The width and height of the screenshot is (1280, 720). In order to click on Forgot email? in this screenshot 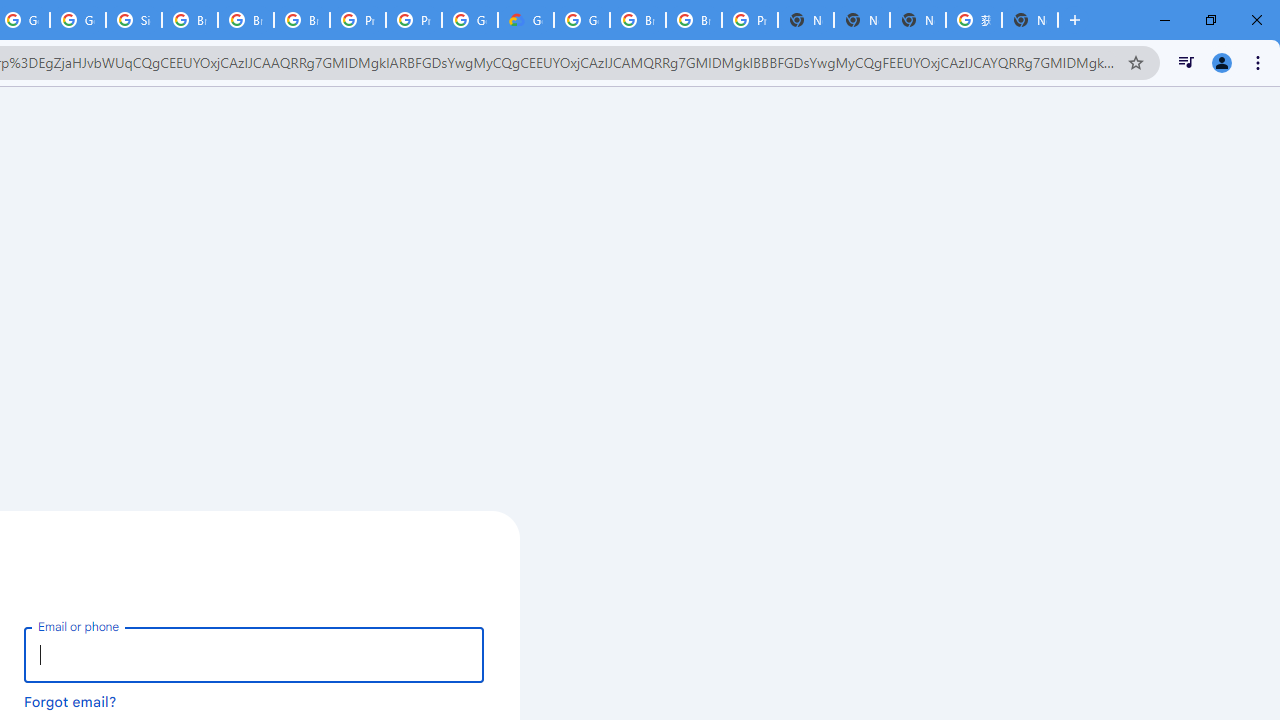, I will do `click(70, 701)`.